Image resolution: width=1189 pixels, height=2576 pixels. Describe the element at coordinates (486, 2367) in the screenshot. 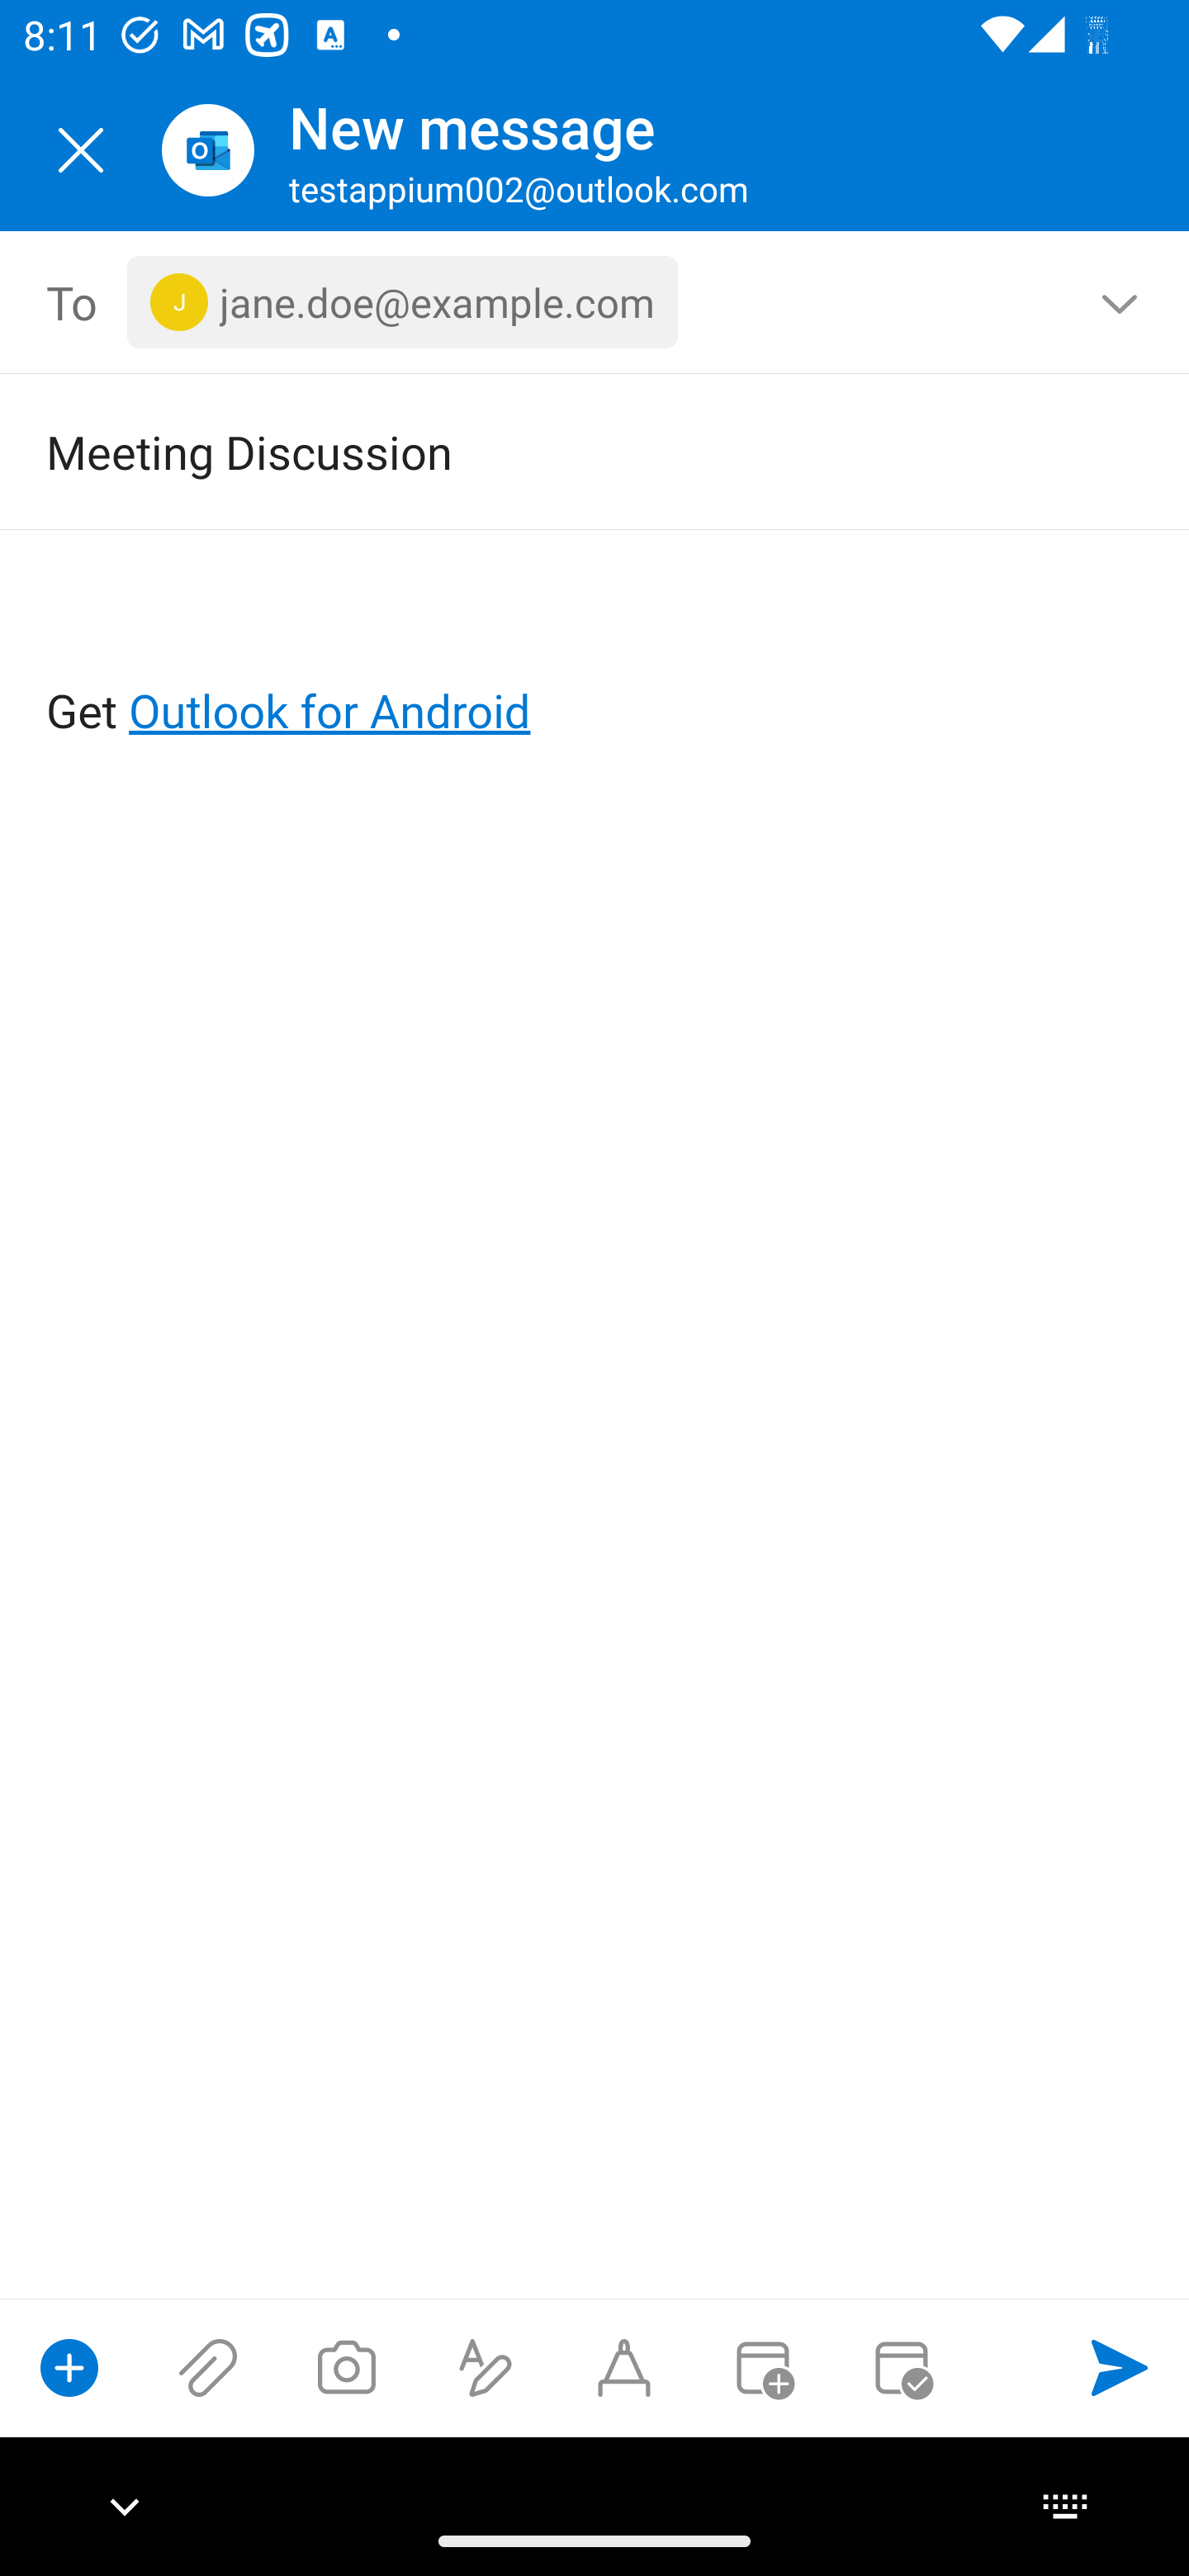

I see `Show formatting options` at that location.